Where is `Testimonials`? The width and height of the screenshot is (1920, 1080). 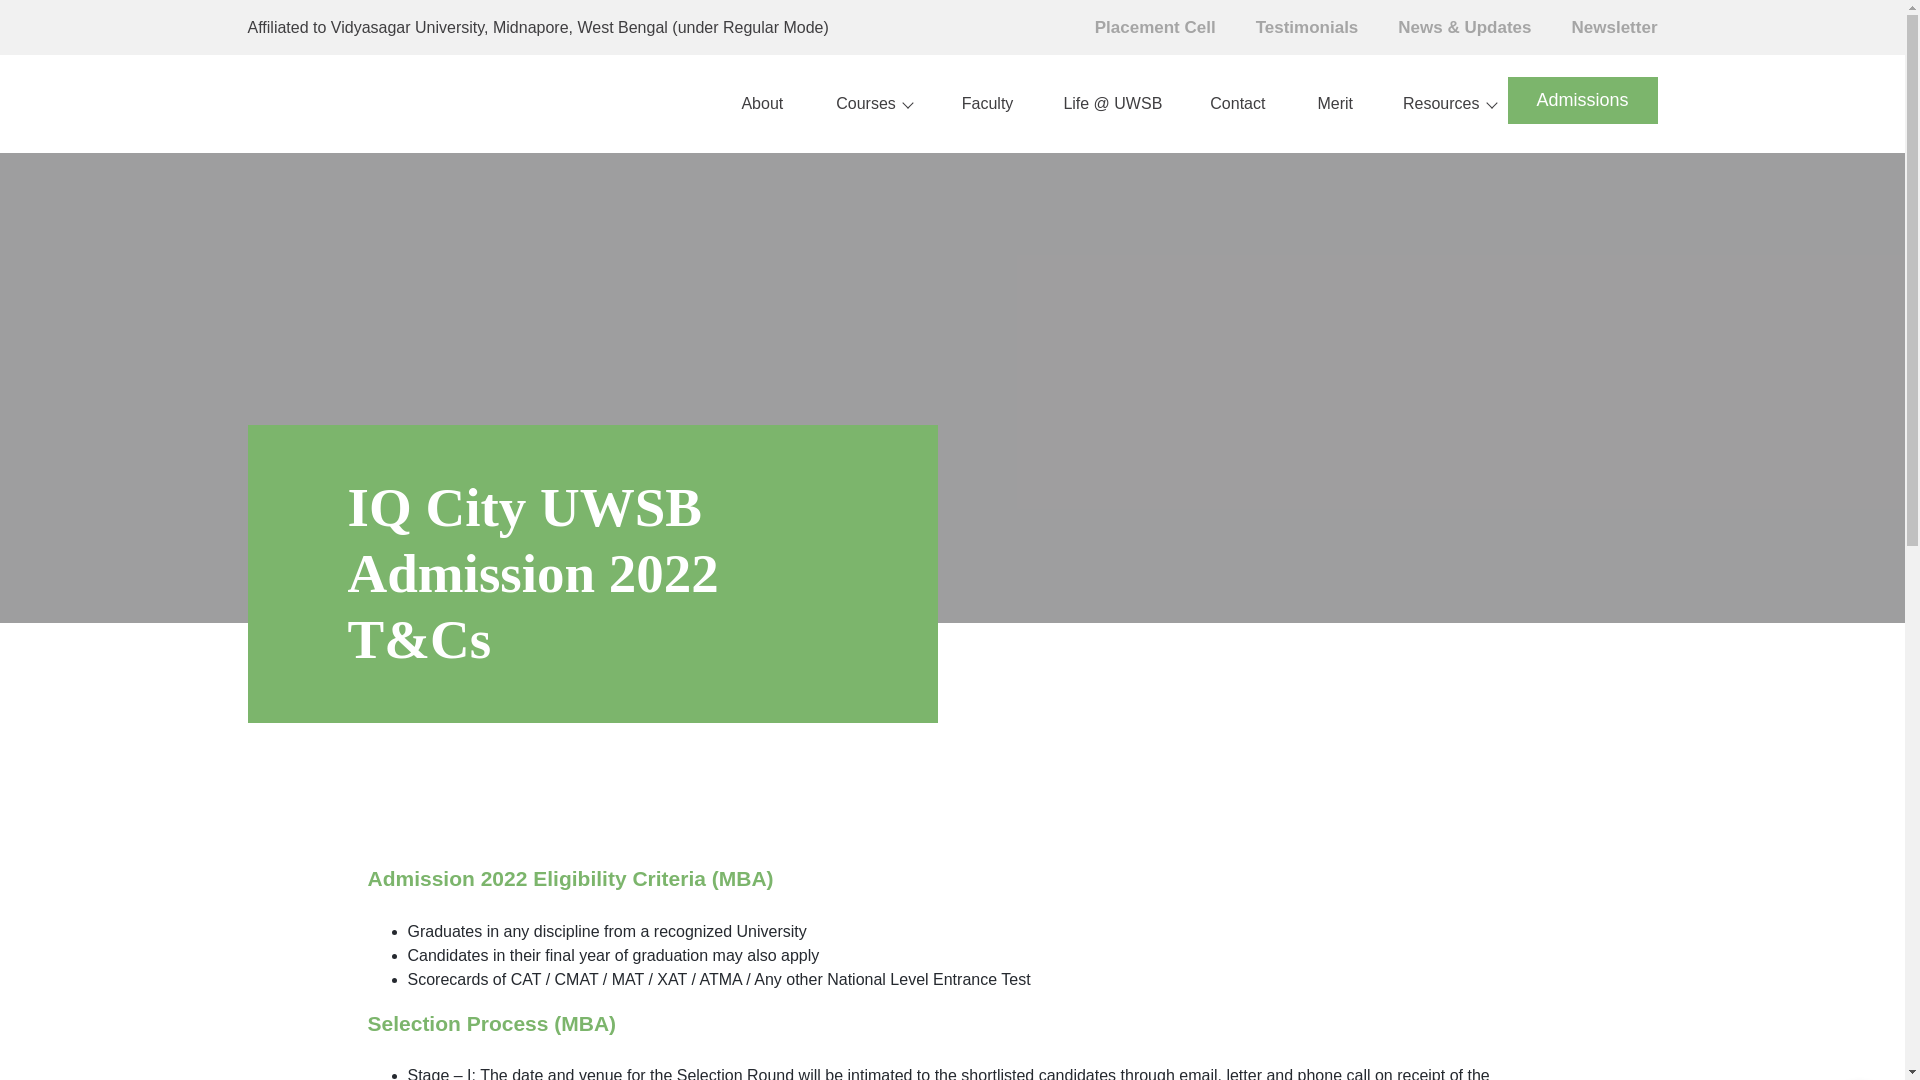
Testimonials is located at coordinates (1287, 28).